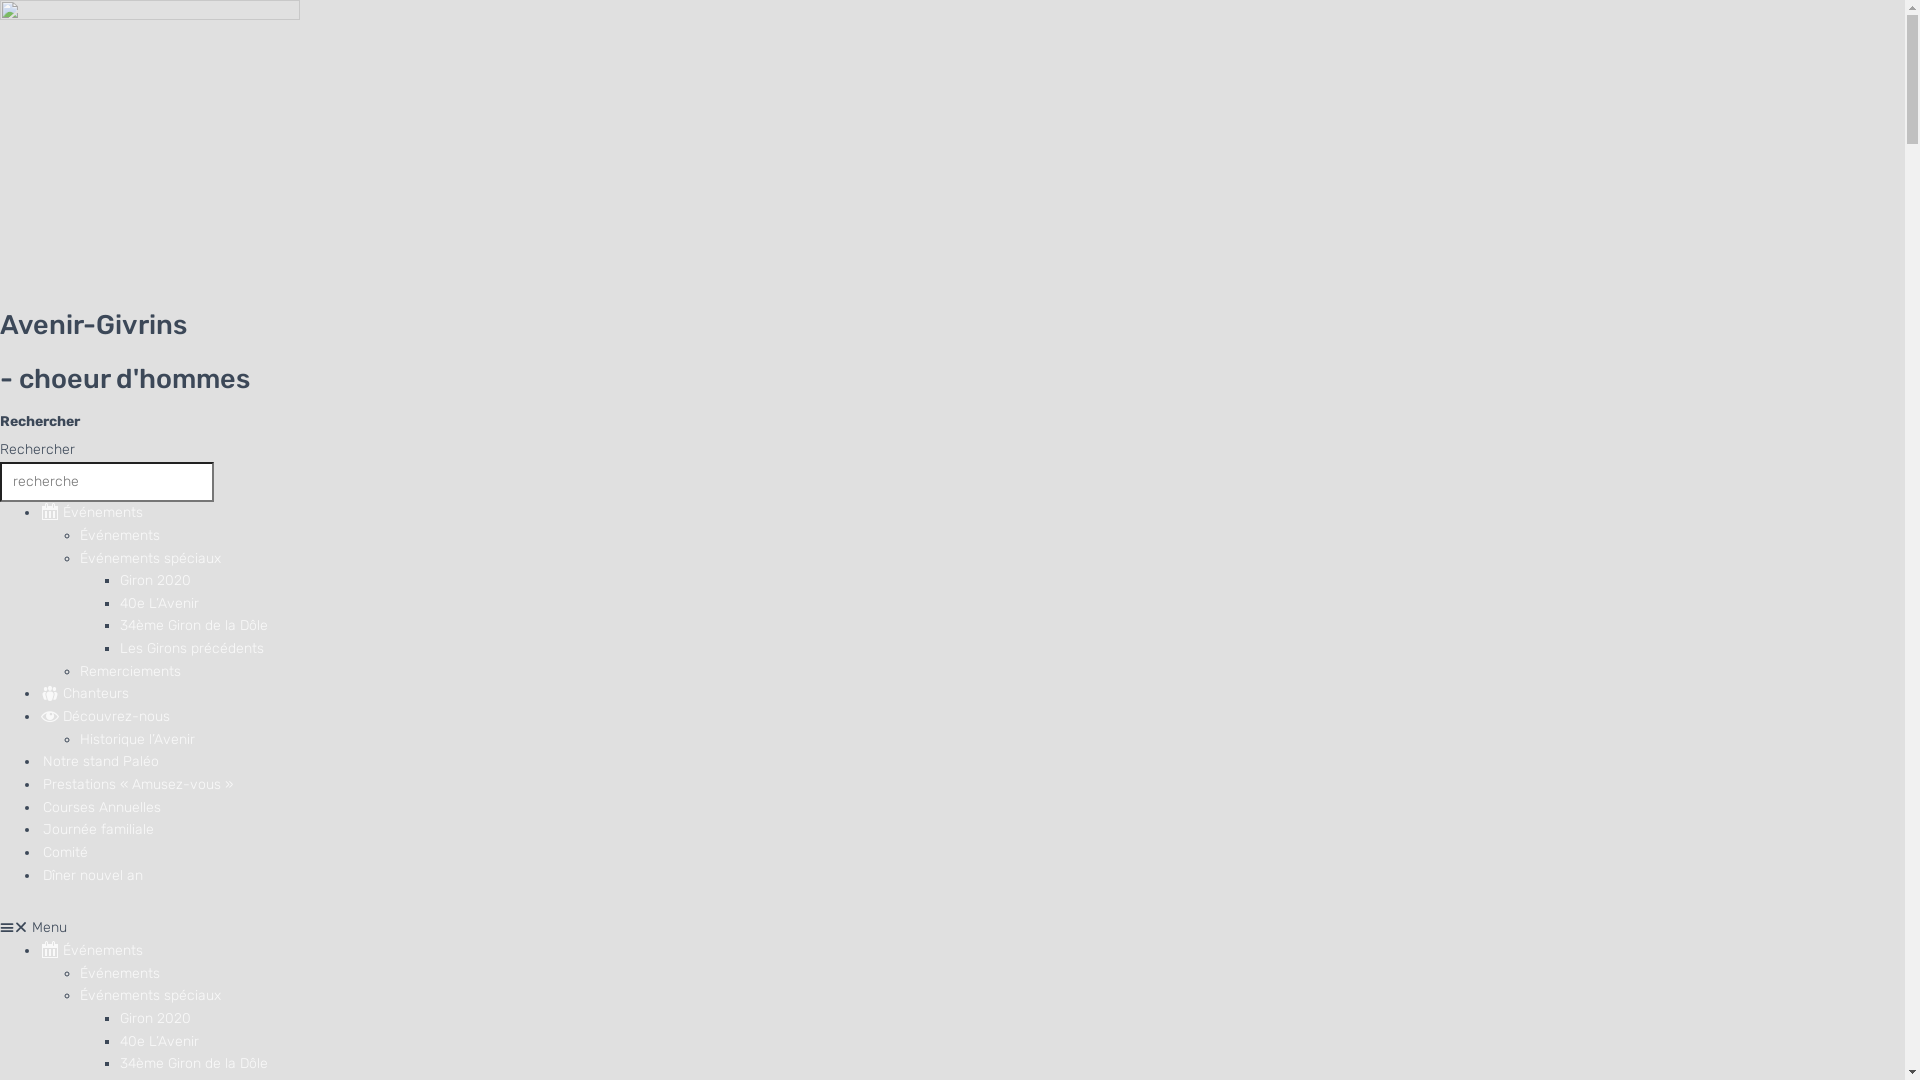 This screenshot has width=1920, height=1080. I want to click on Remerciements, so click(130, 672).